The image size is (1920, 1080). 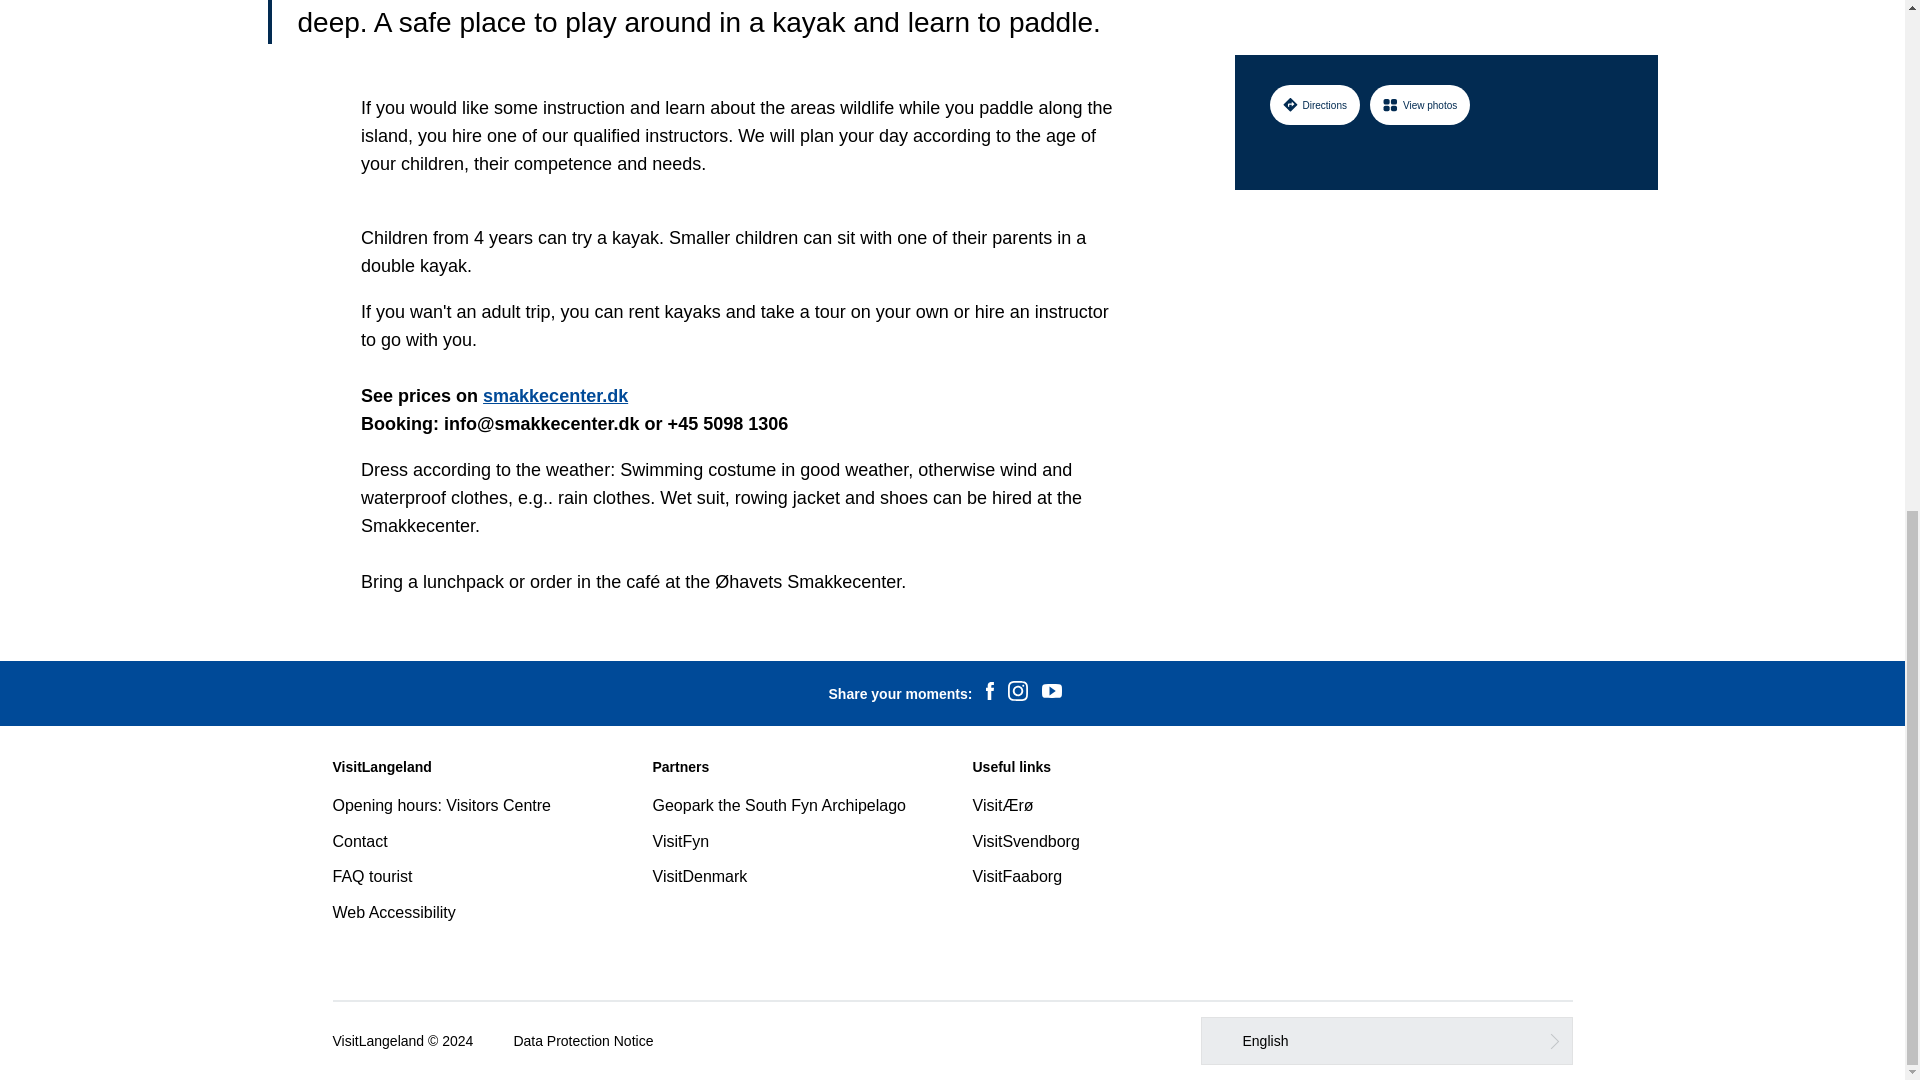 I want to click on VisitFaaborg, so click(x=1016, y=876).